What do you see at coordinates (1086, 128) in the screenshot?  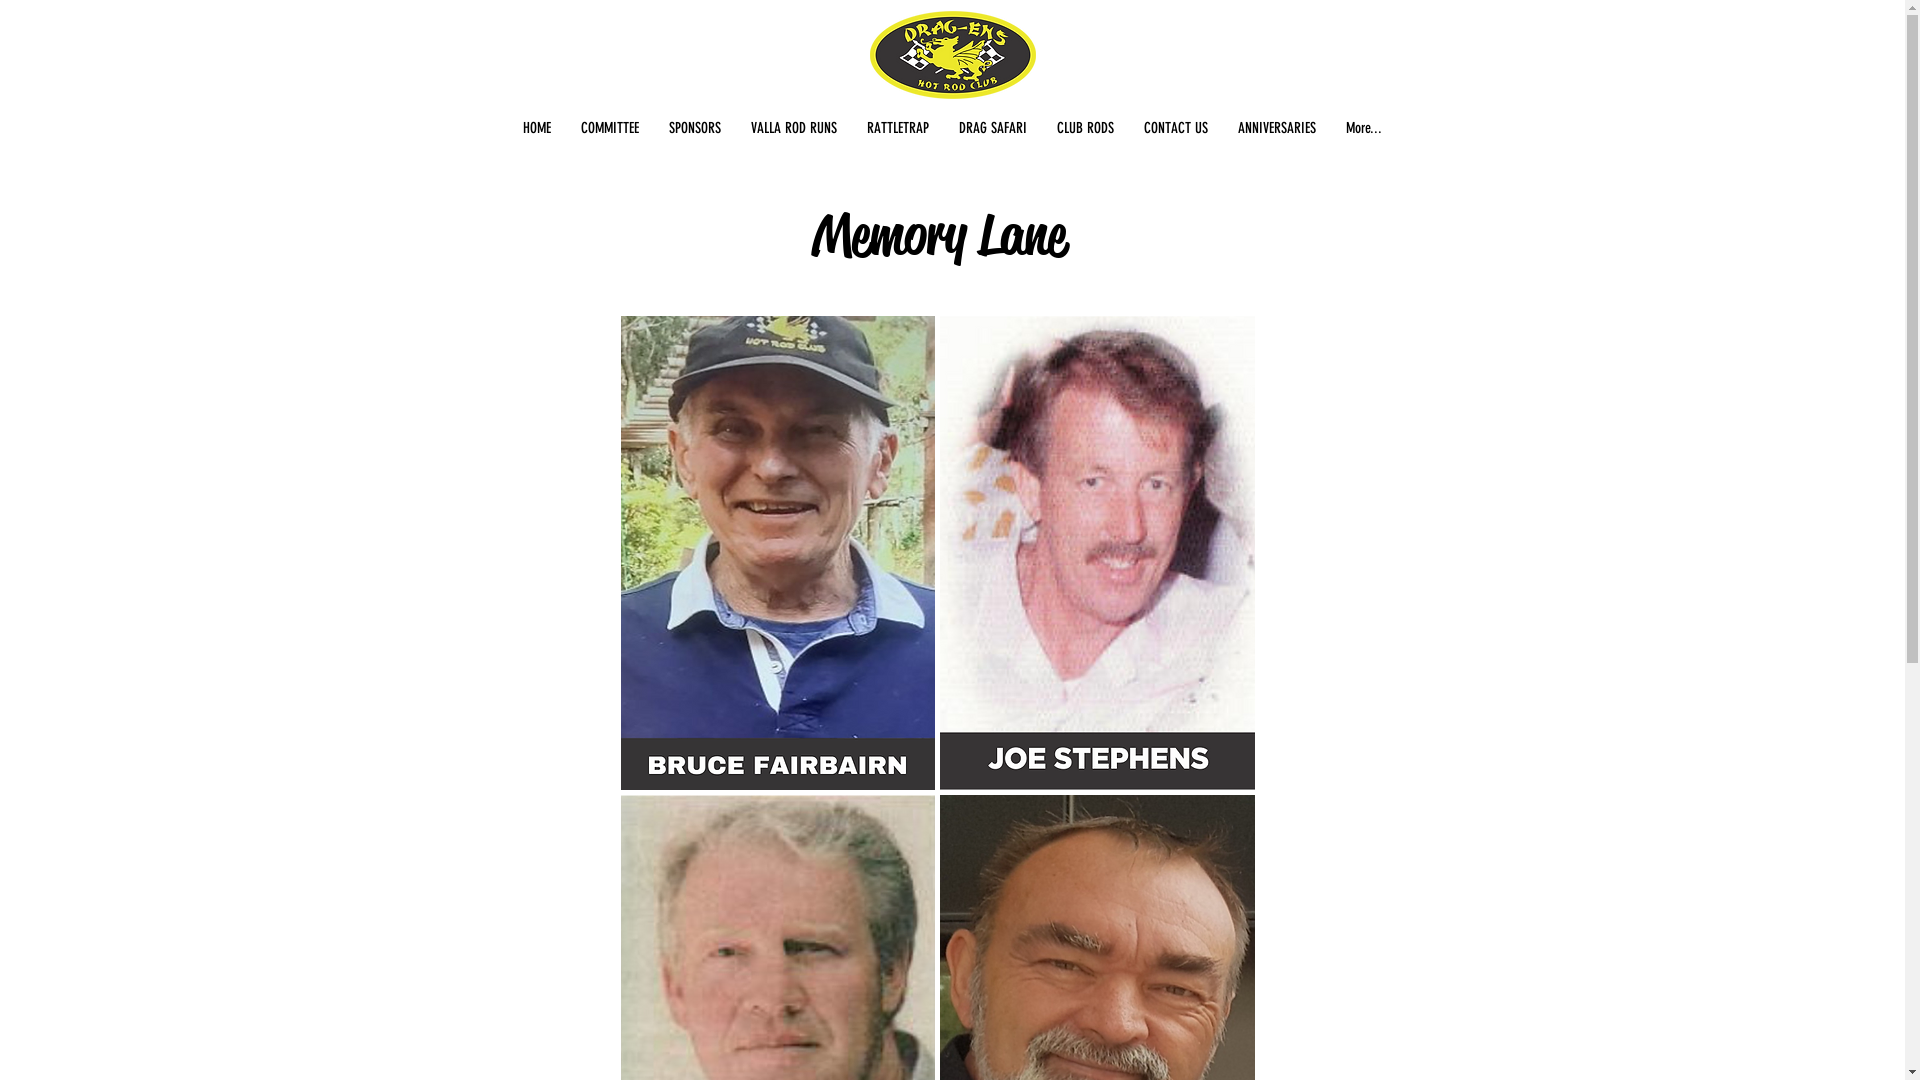 I see `CLUB RODS` at bounding box center [1086, 128].